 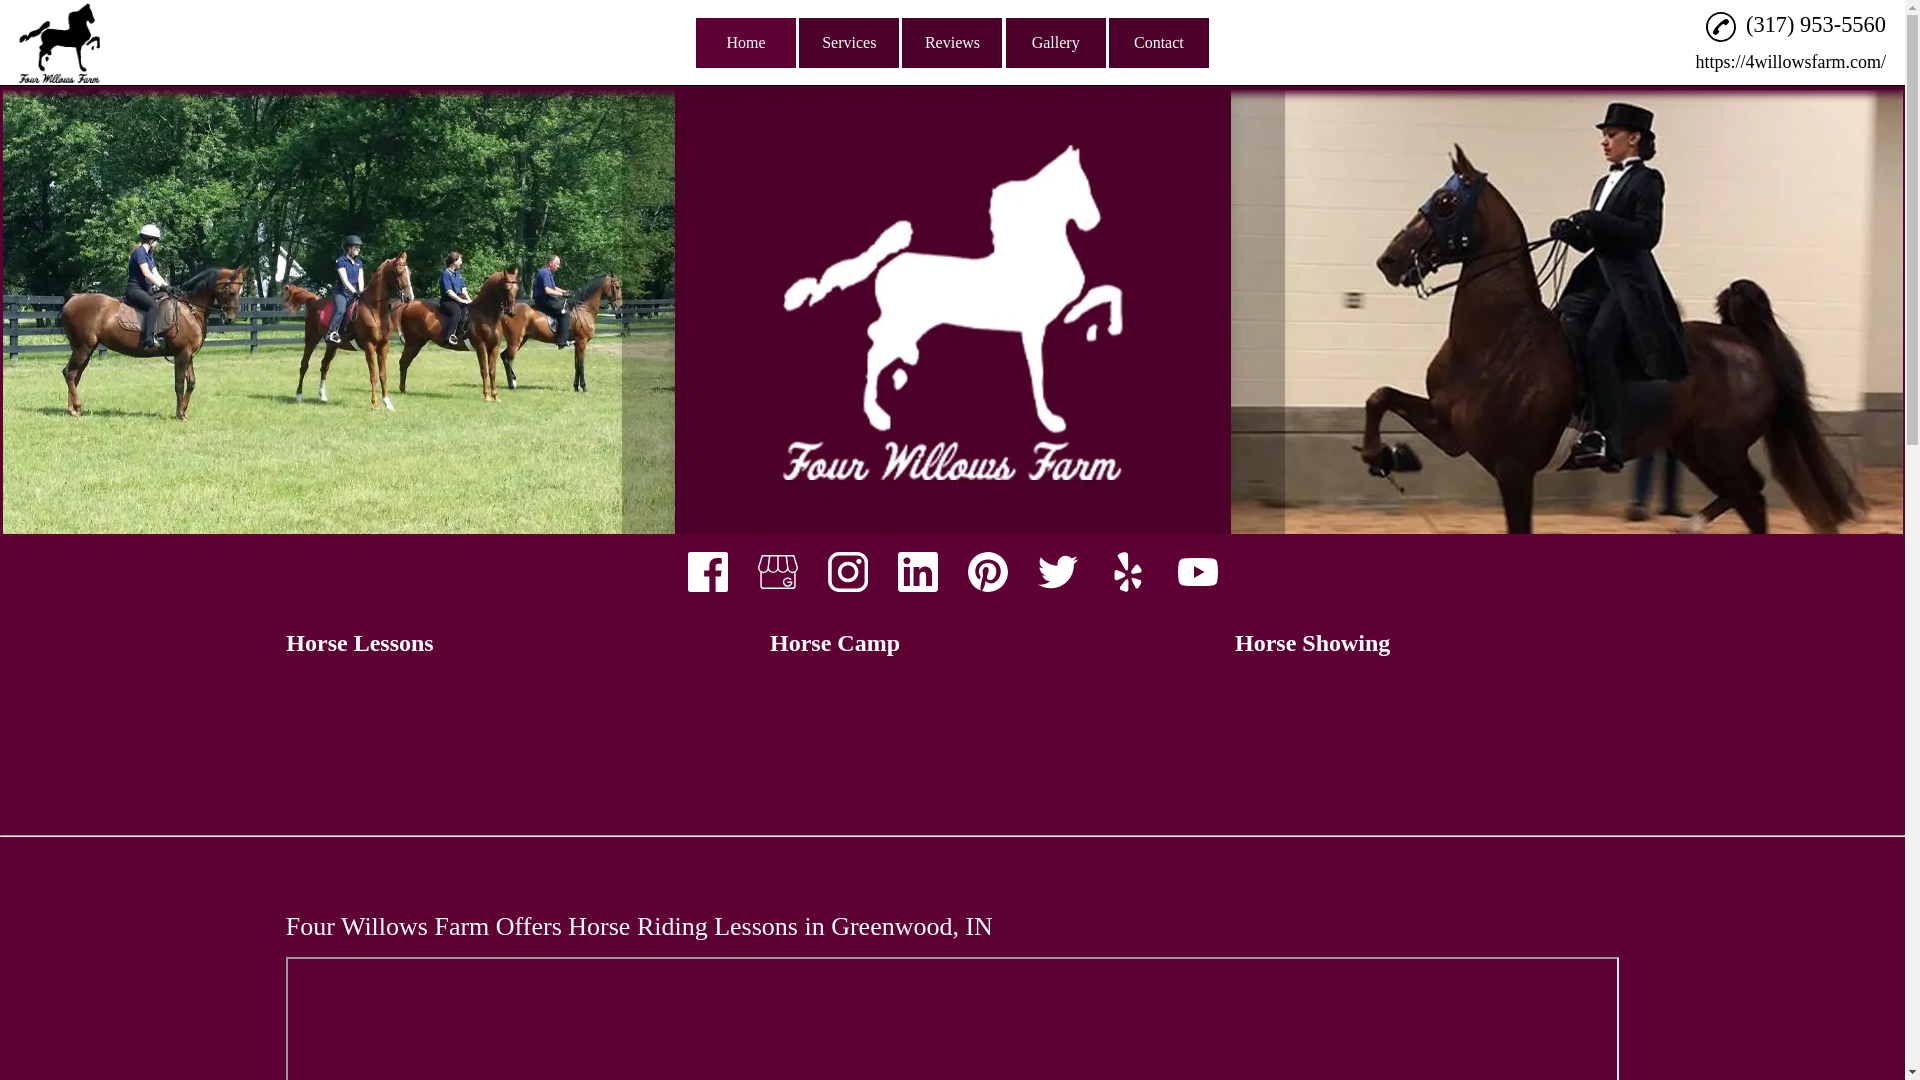 What do you see at coordinates (847, 571) in the screenshot?
I see `Instagram` at bounding box center [847, 571].